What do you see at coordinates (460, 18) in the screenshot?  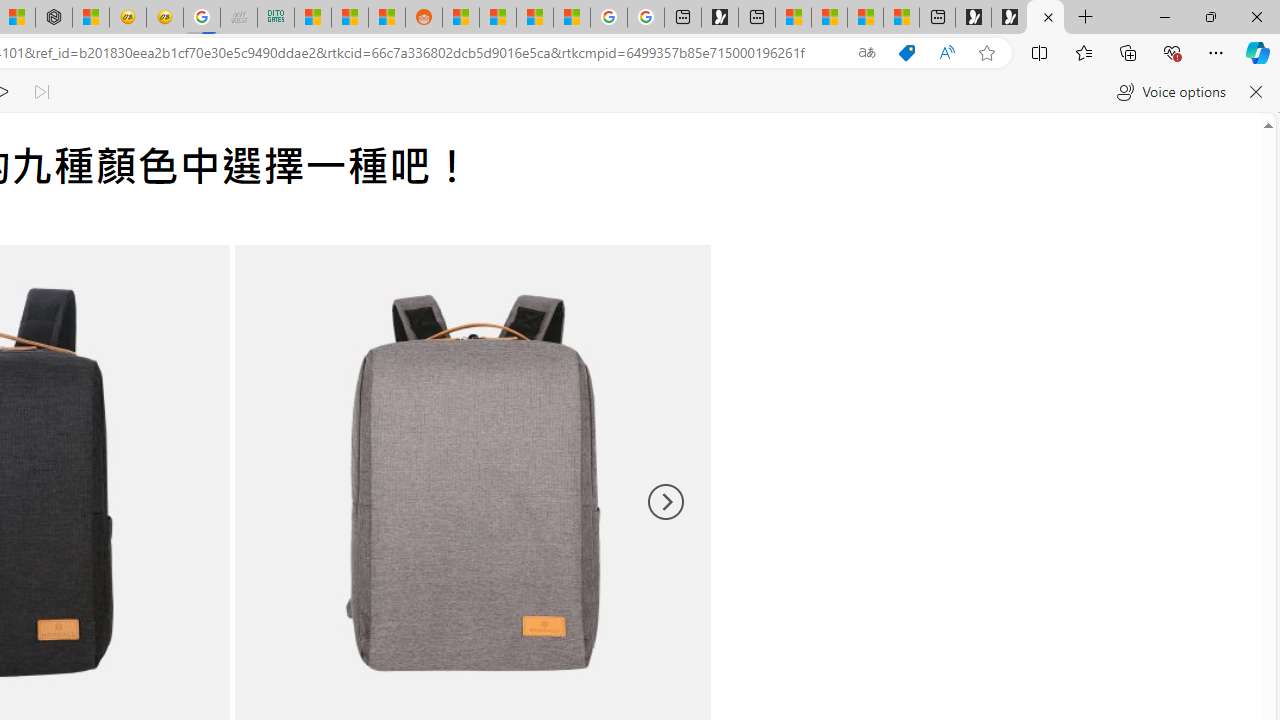 I see `R******* | Trusted Community Engagement and Contributions` at bounding box center [460, 18].